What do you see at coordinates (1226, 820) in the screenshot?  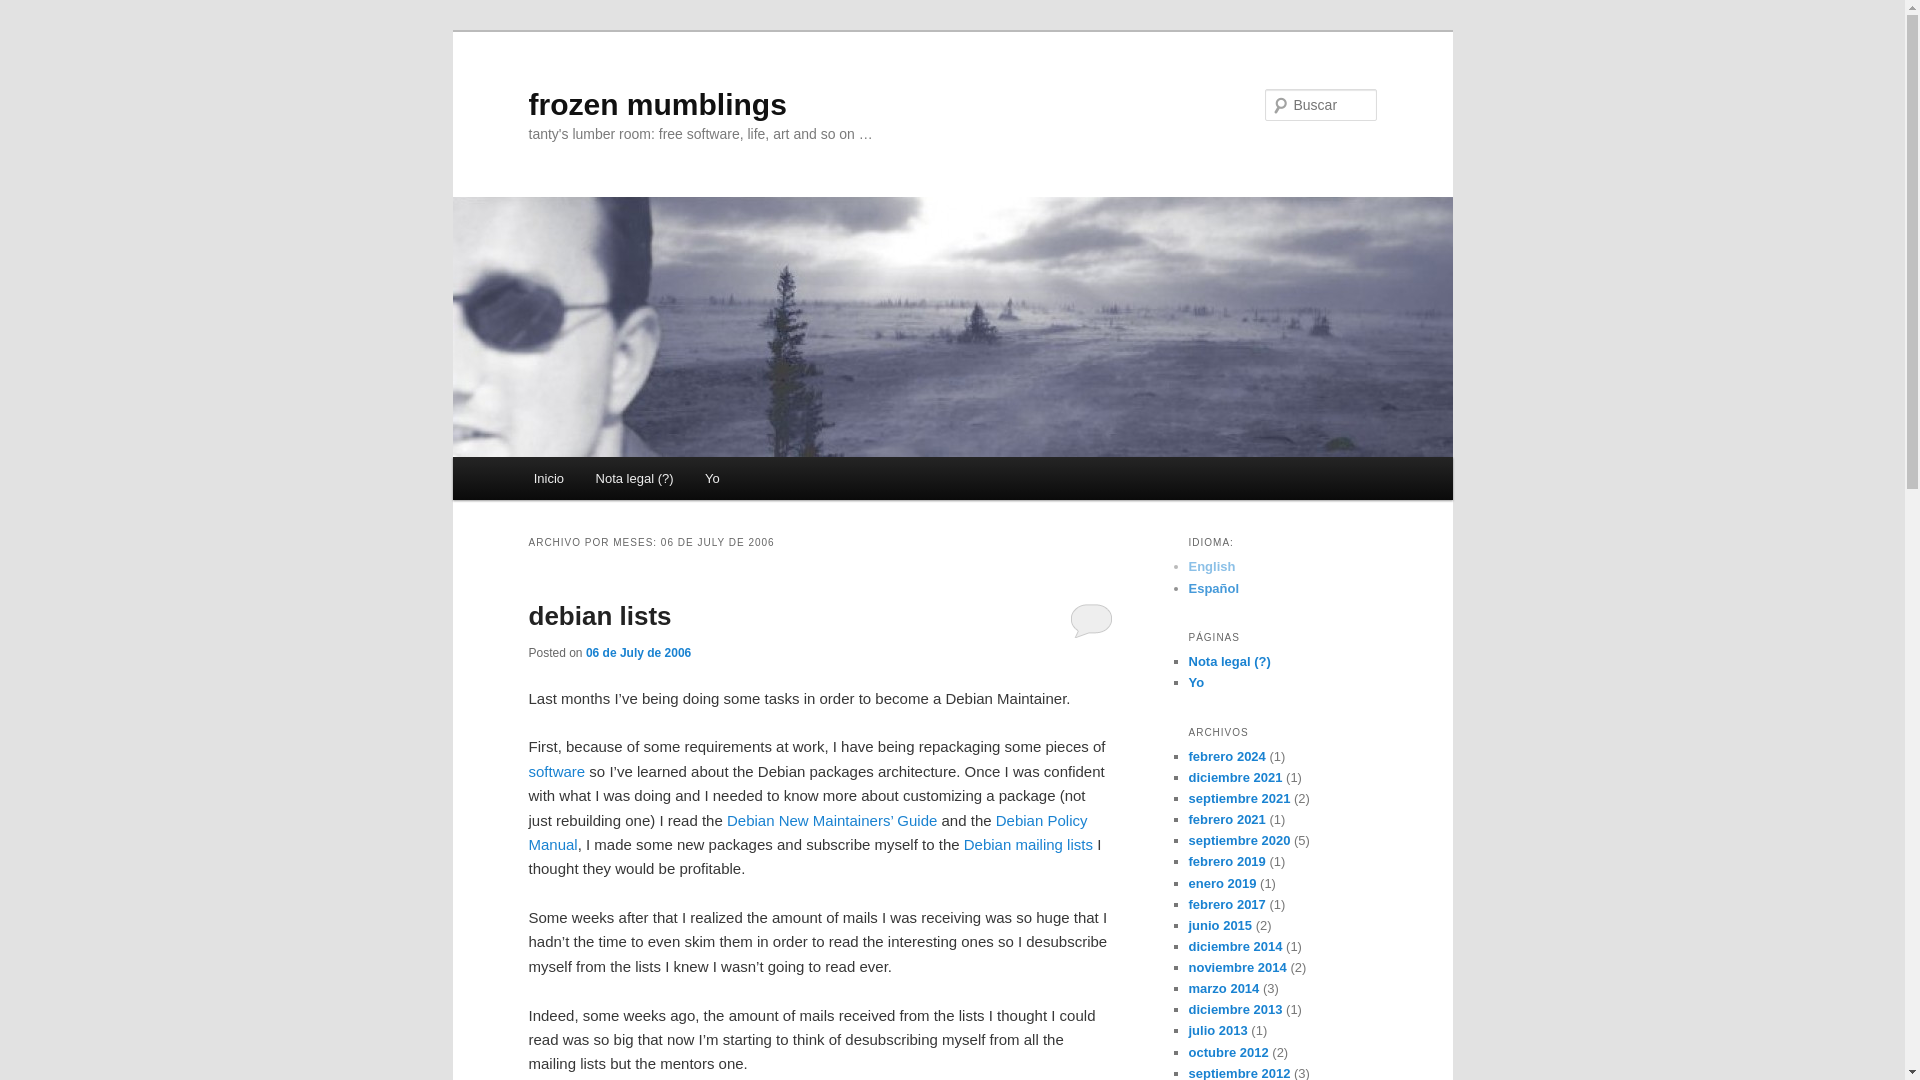 I see `febrero 2021` at bounding box center [1226, 820].